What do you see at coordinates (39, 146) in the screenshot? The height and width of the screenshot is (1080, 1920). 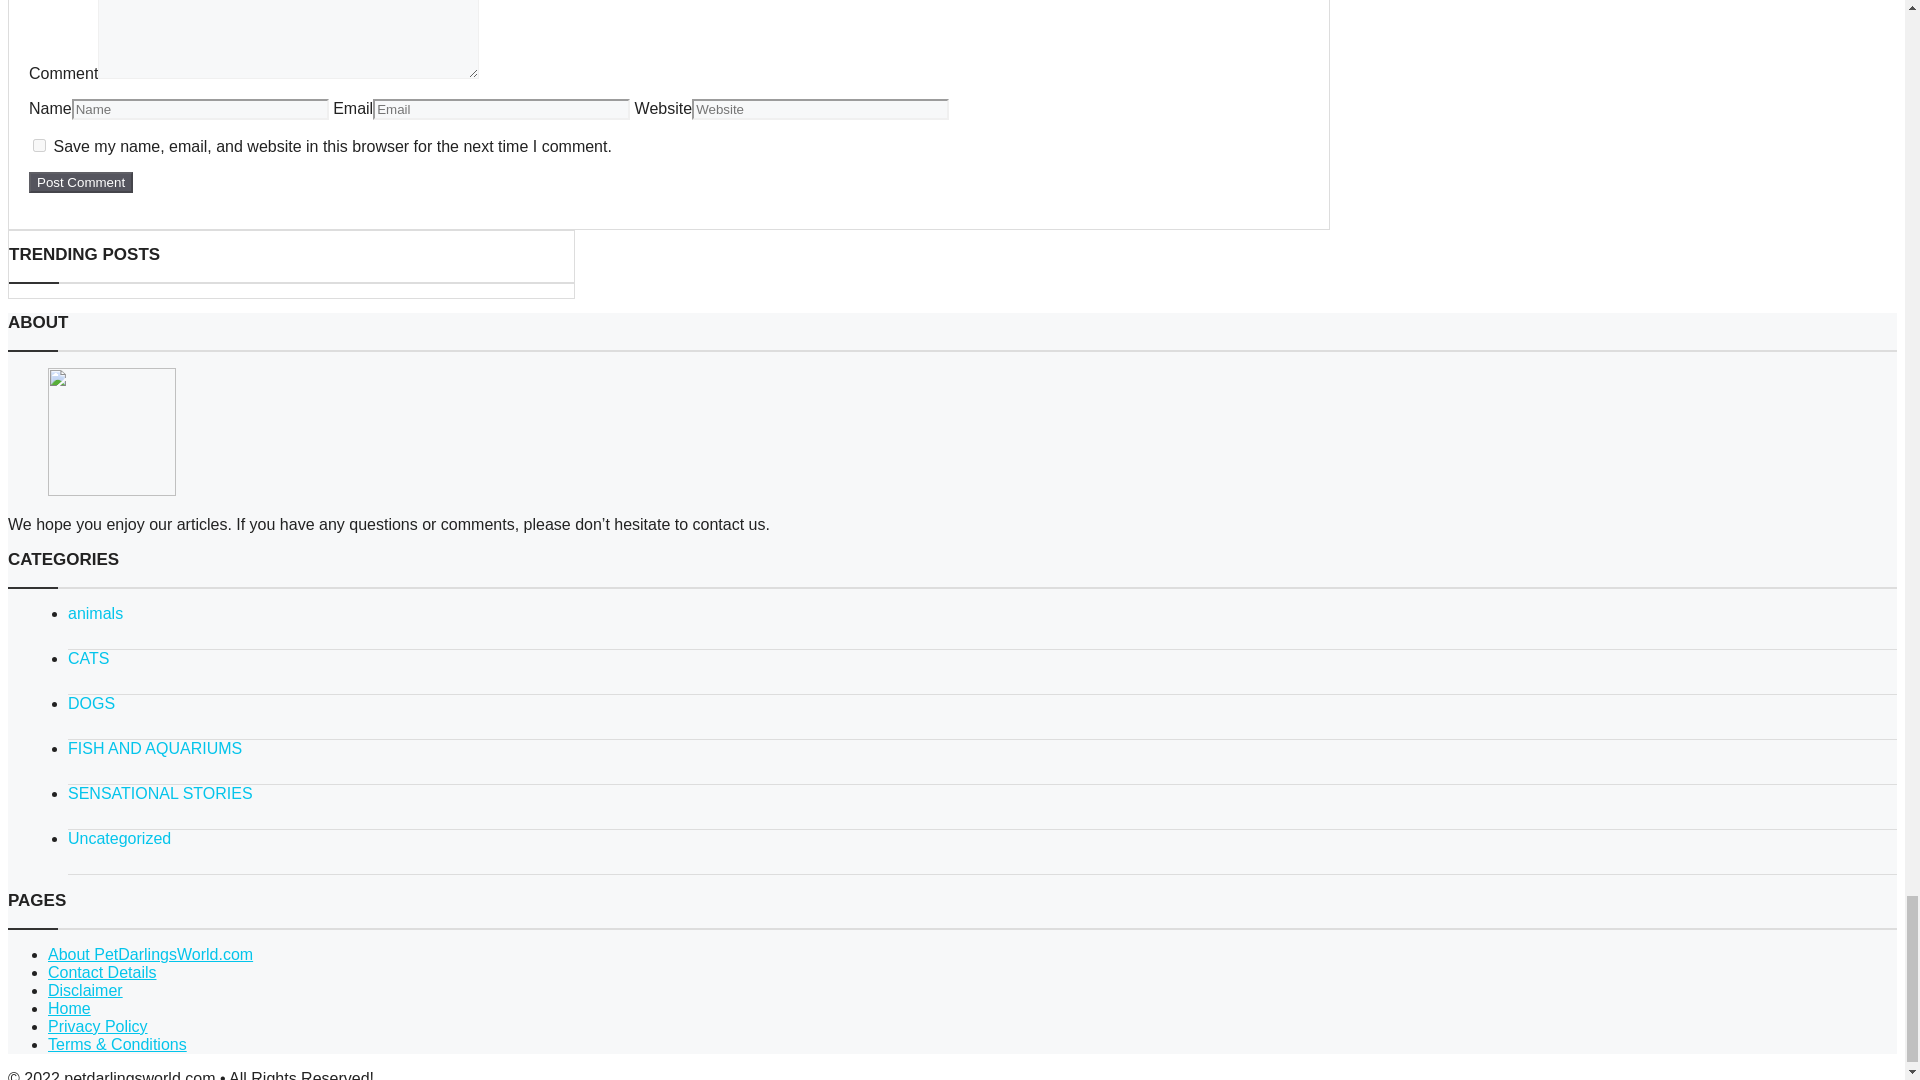 I see `yes` at bounding box center [39, 146].